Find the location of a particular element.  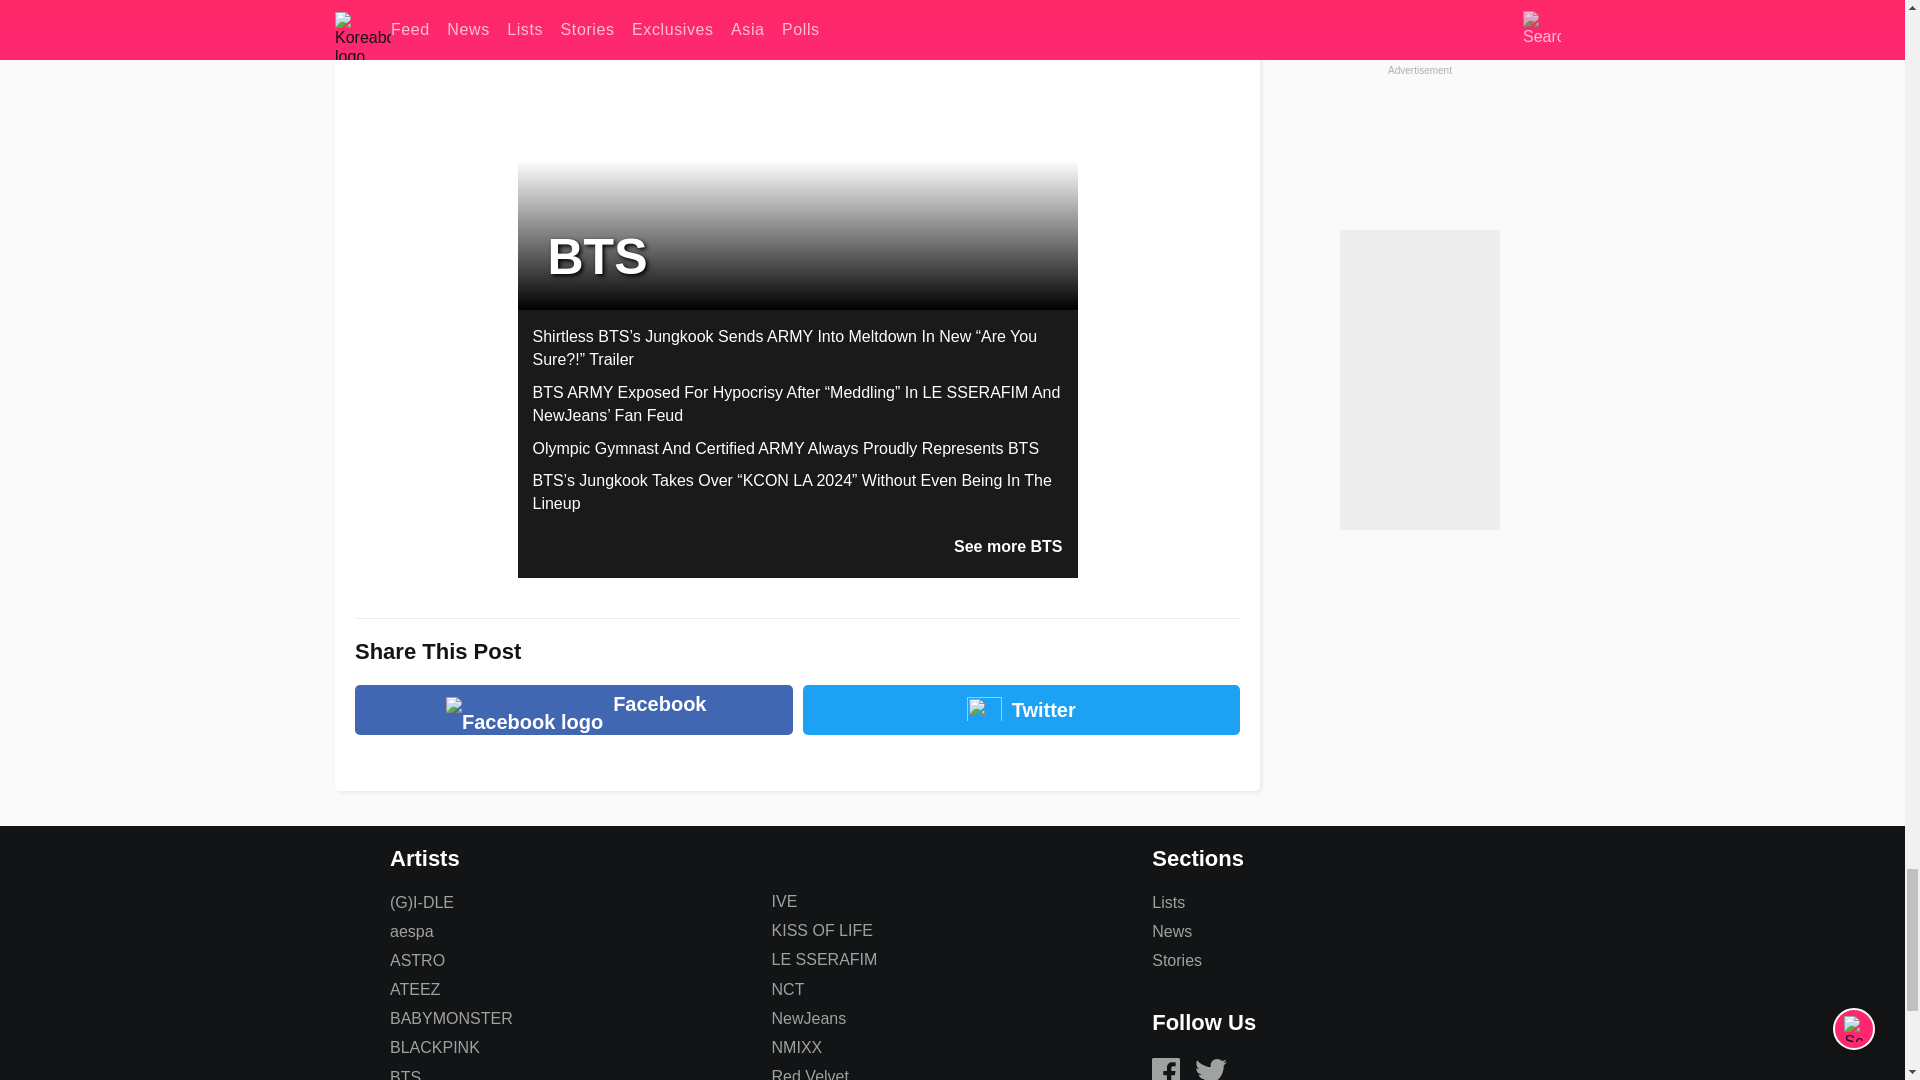

NMIXX is located at coordinates (797, 1047).